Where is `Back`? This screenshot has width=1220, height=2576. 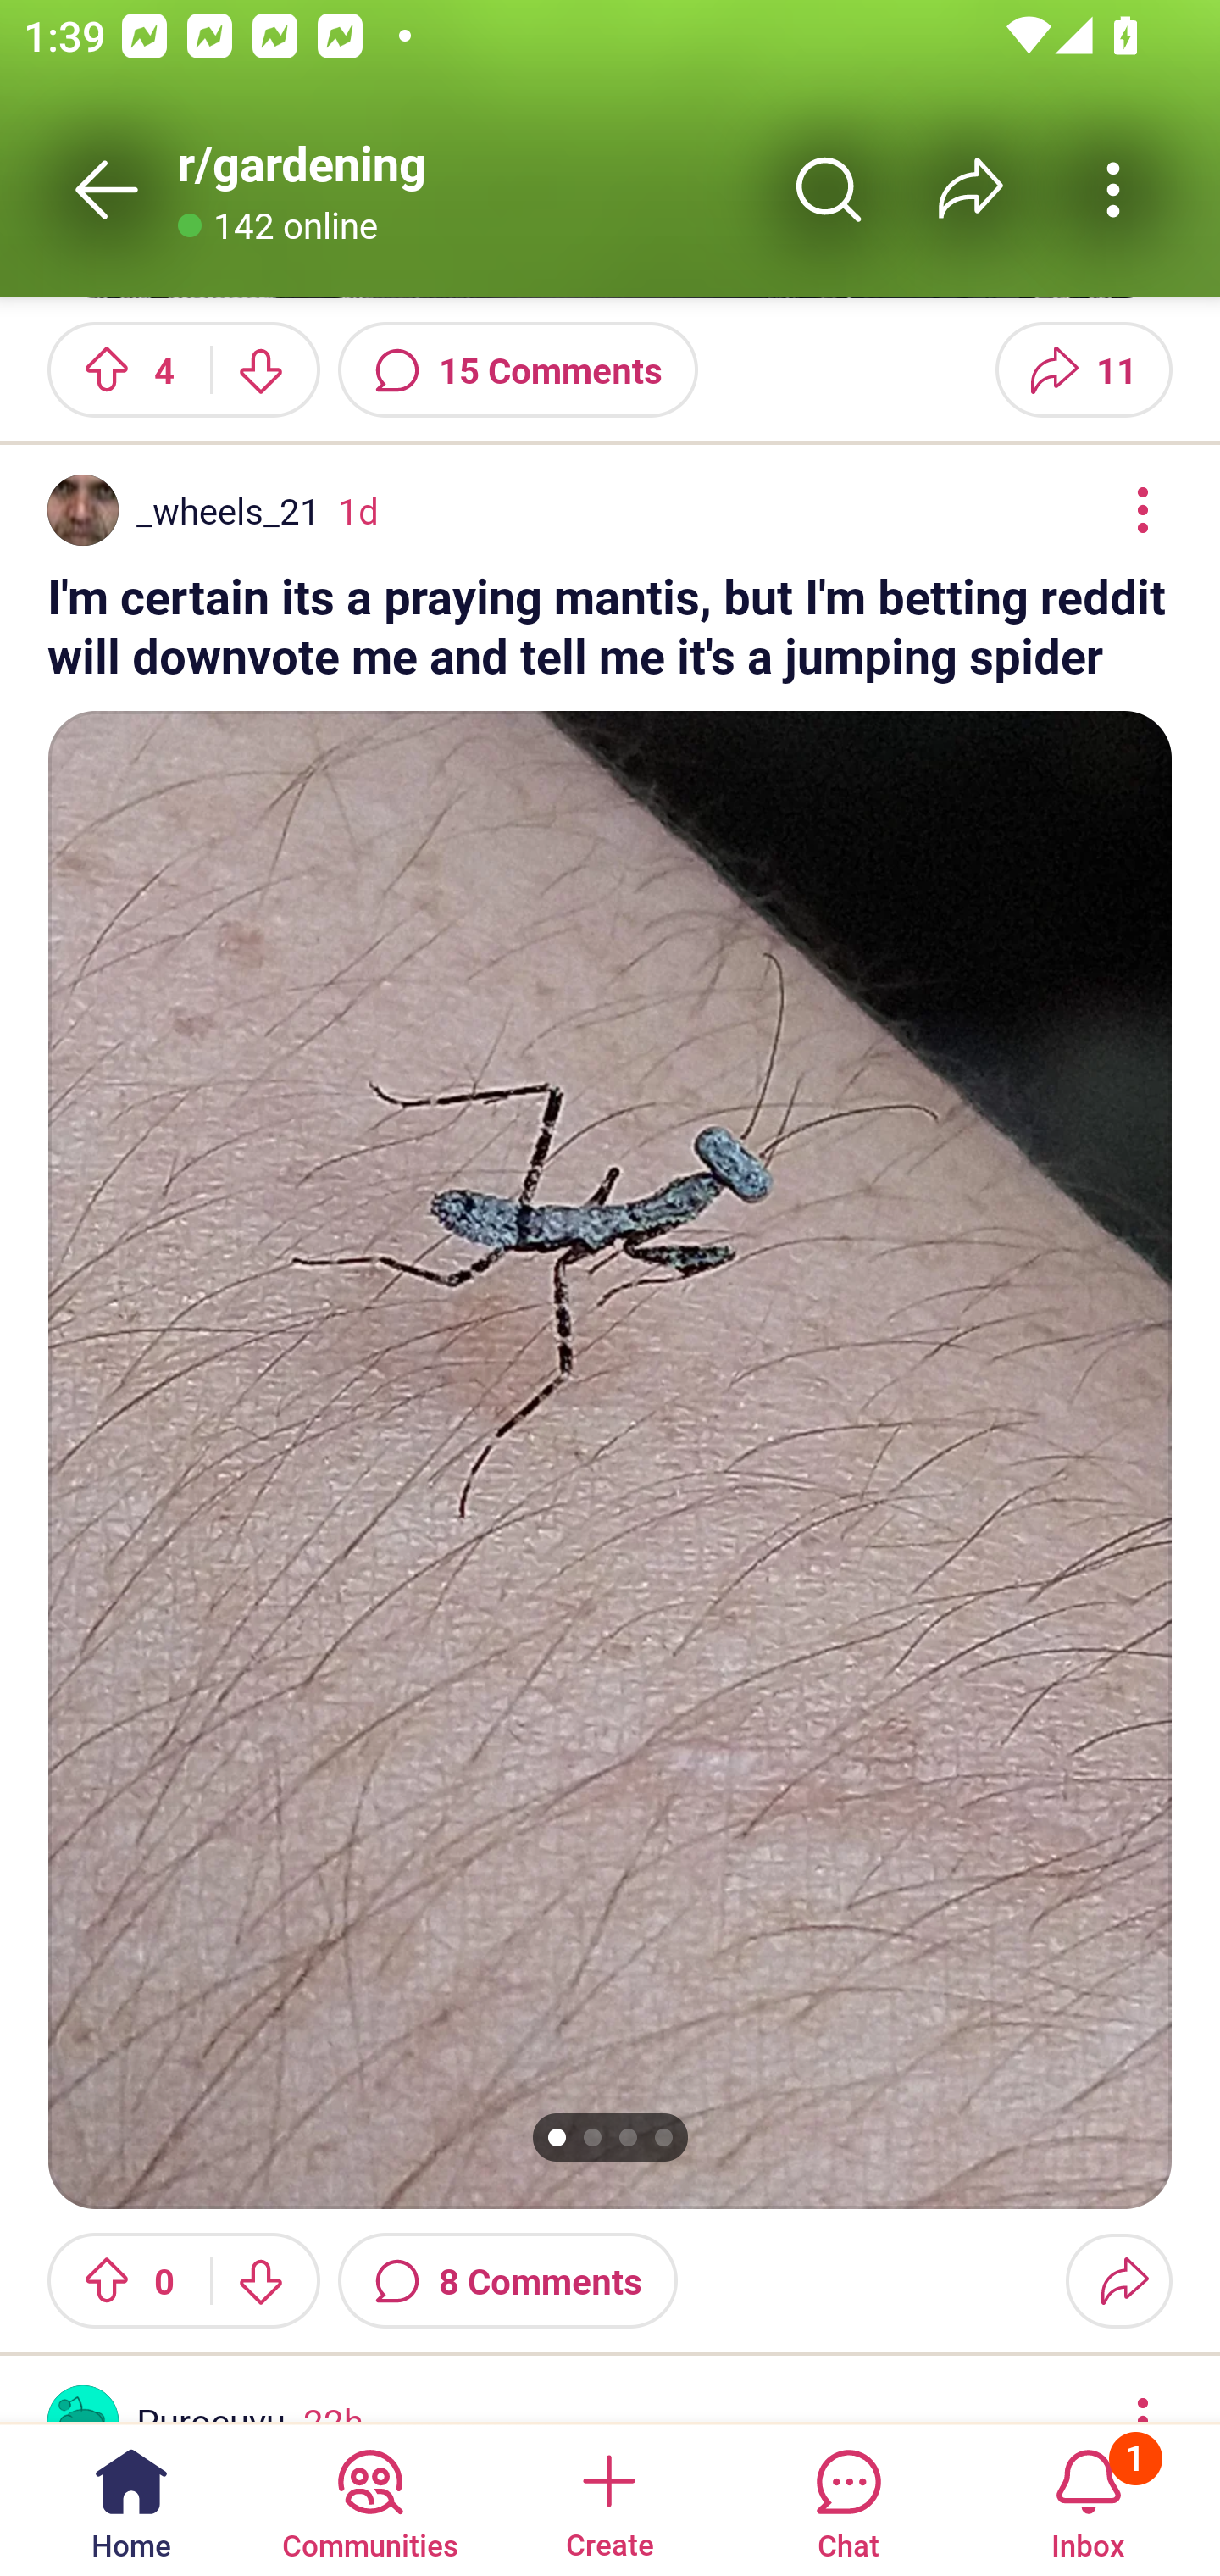 Back is located at coordinates (107, 189).